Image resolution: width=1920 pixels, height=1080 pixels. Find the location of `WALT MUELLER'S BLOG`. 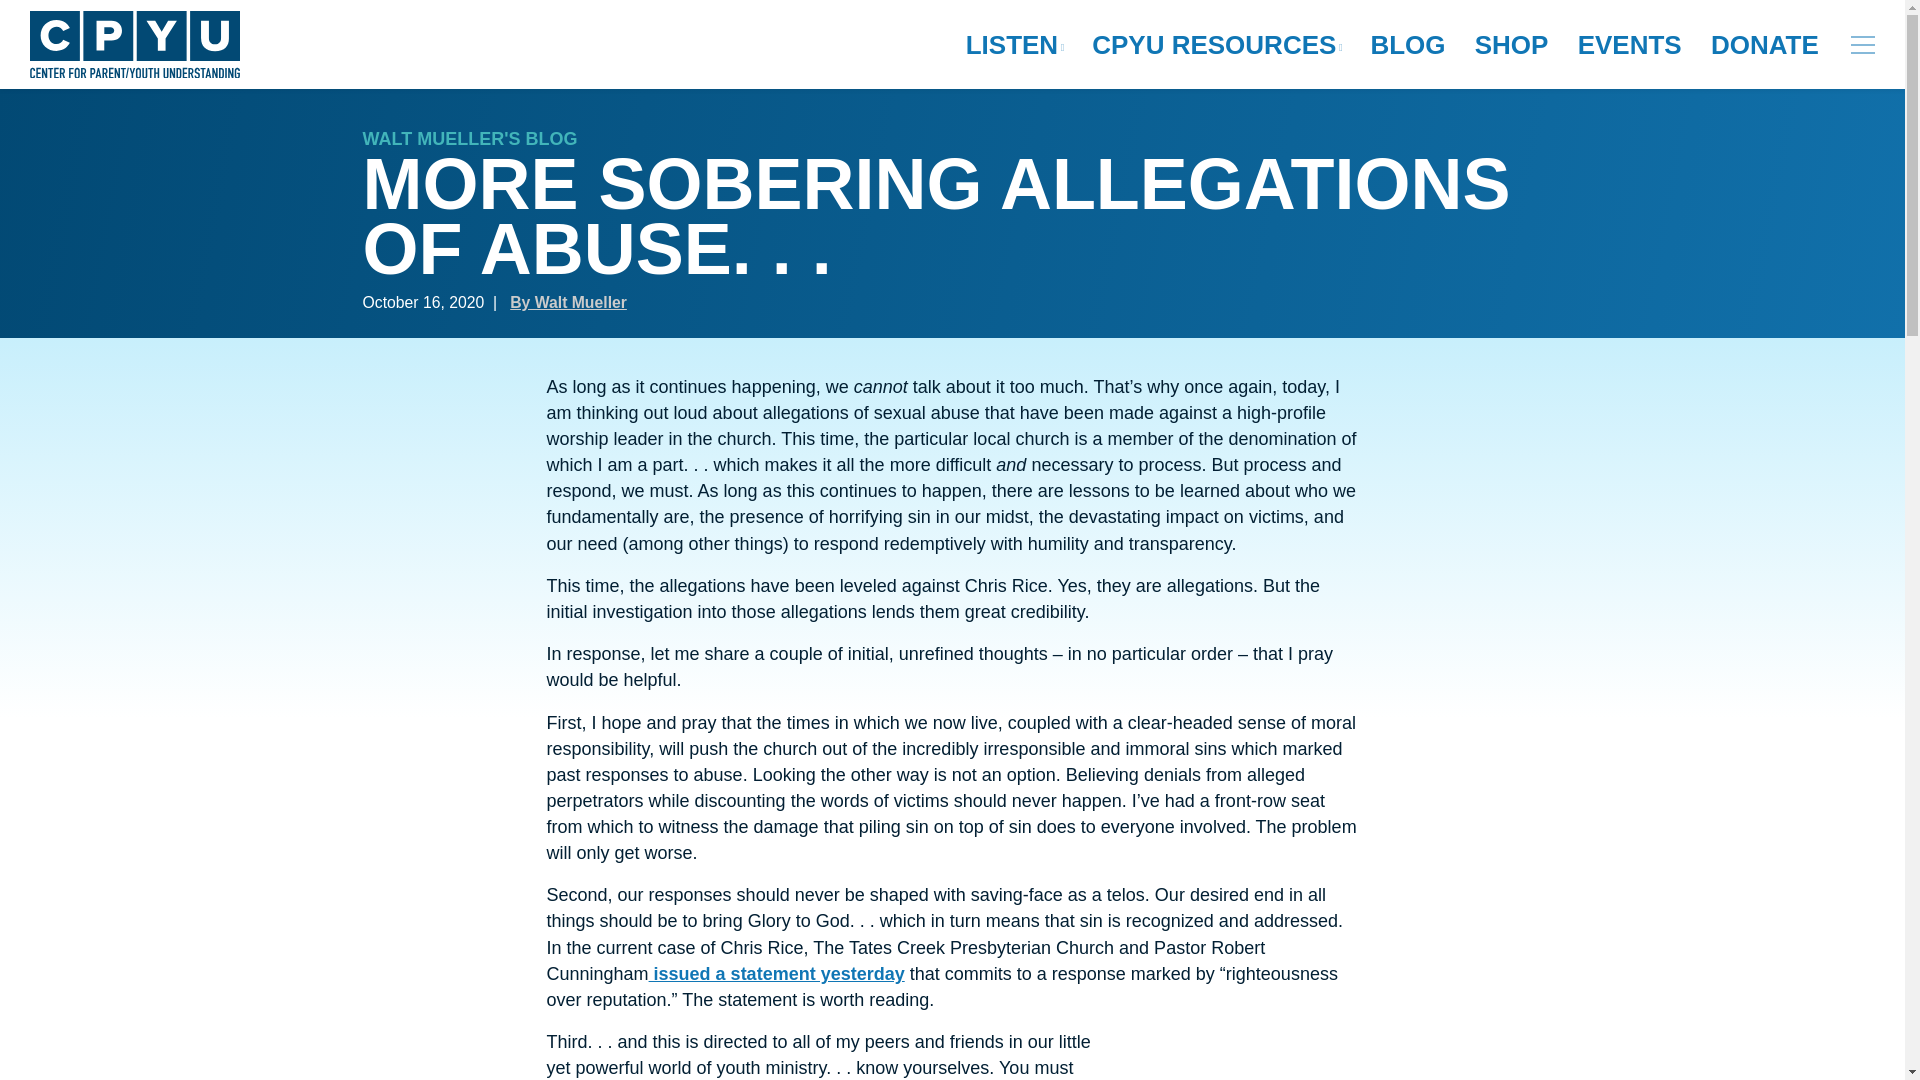

WALT MUELLER'S BLOG is located at coordinates (470, 138).